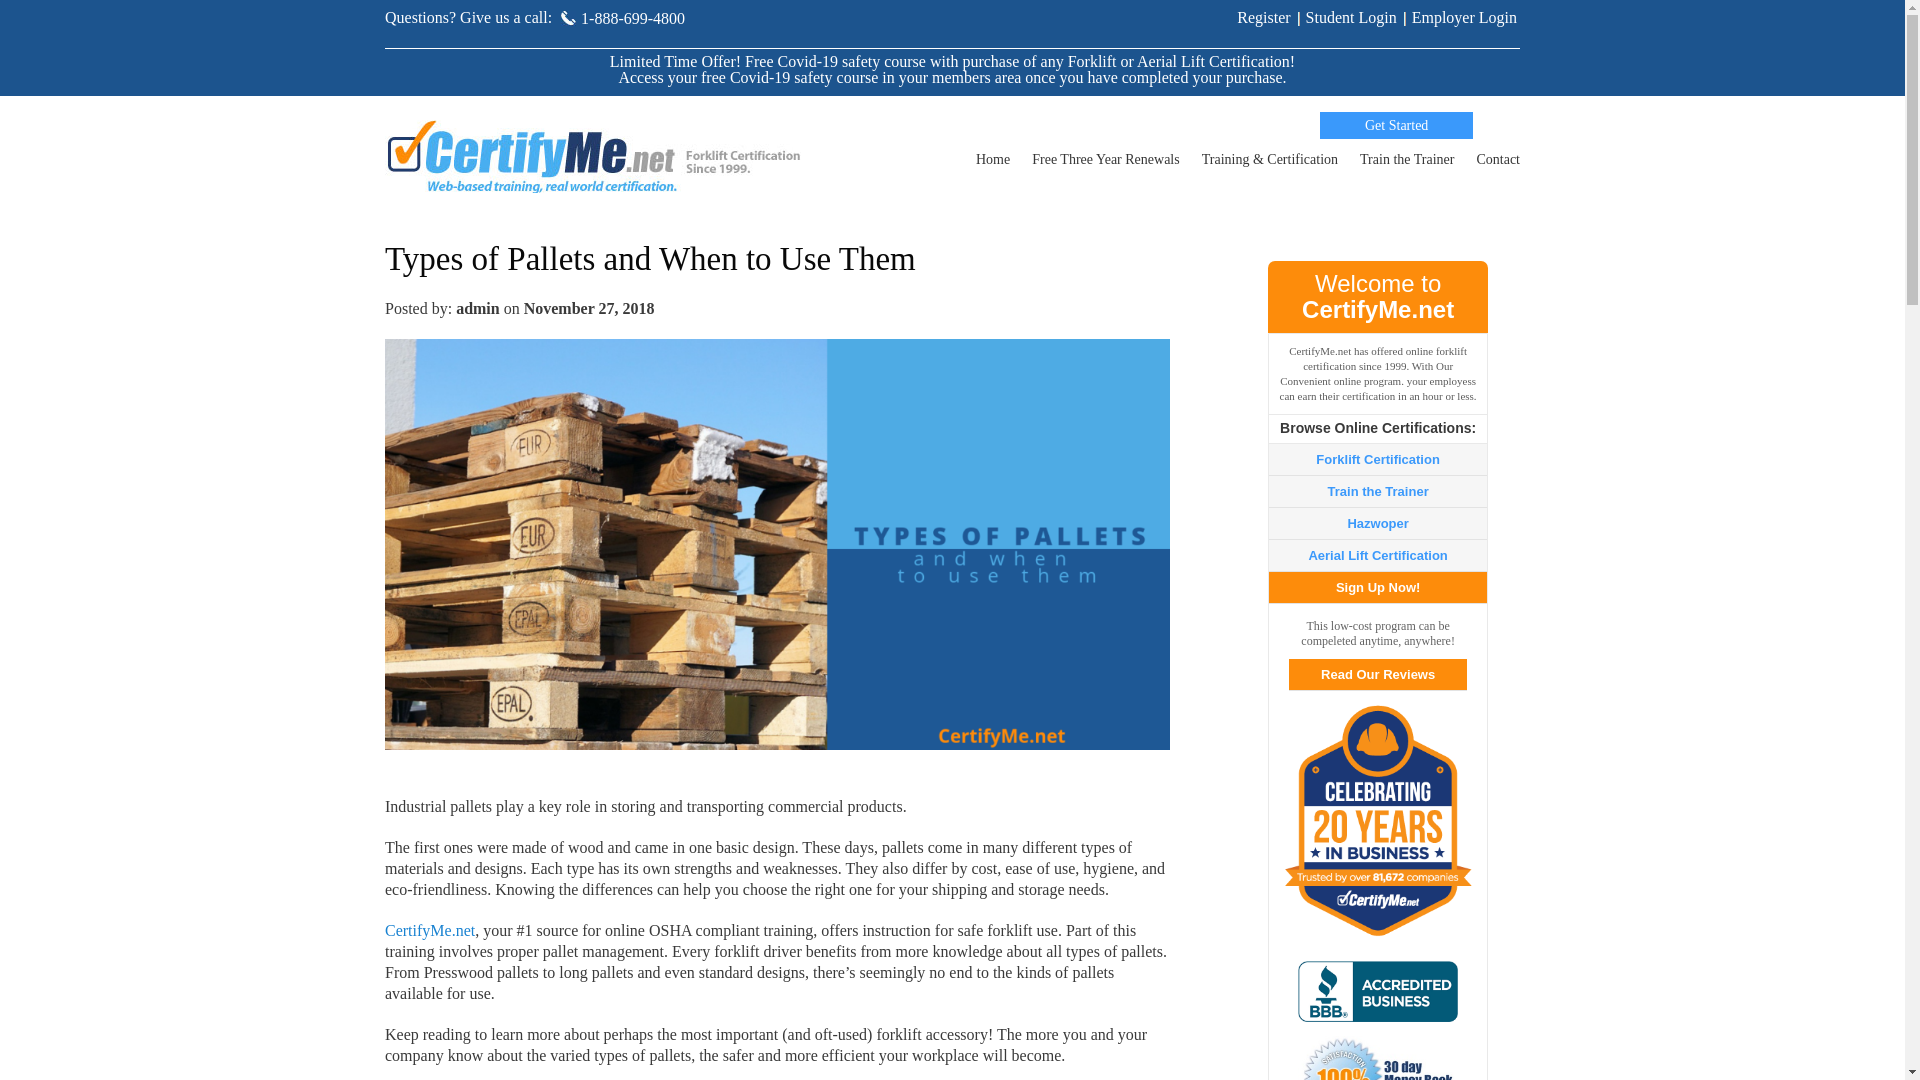 The width and height of the screenshot is (1920, 1080). Describe the element at coordinates (1464, 16) in the screenshot. I see `Employer Login` at that location.